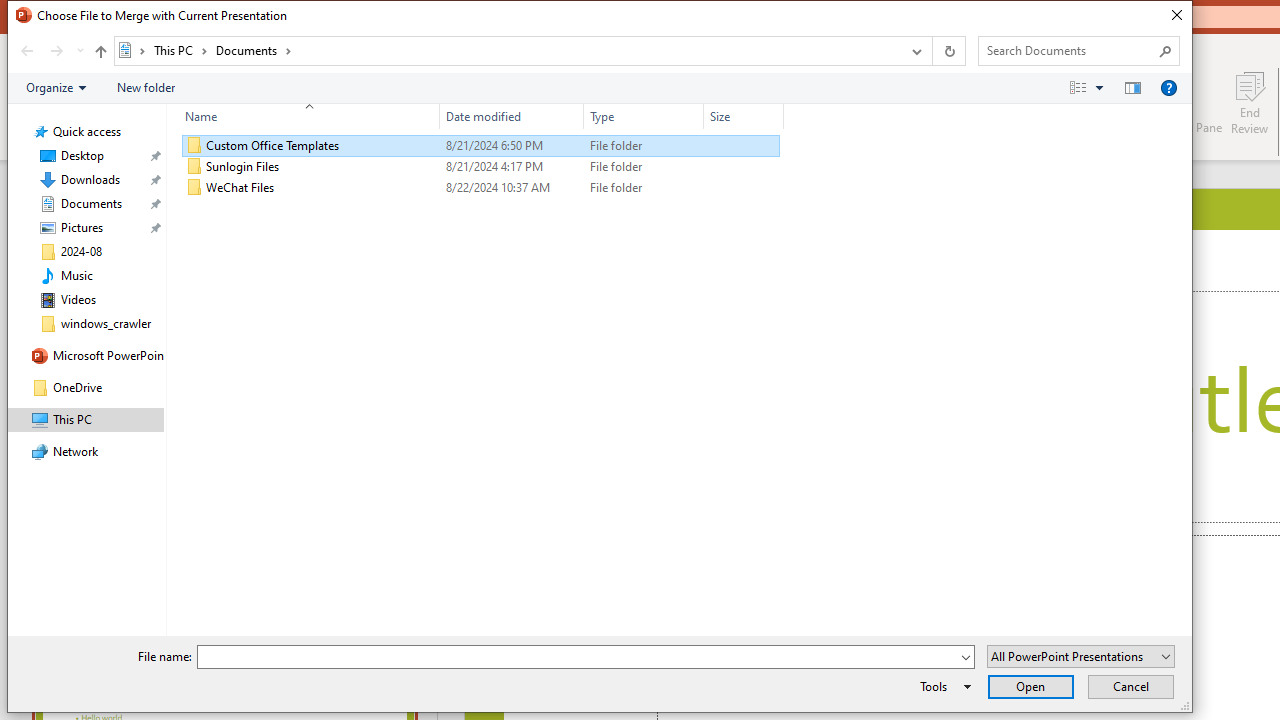 The height and width of the screenshot is (720, 1280). What do you see at coordinates (322, 188) in the screenshot?
I see `Name` at bounding box center [322, 188].